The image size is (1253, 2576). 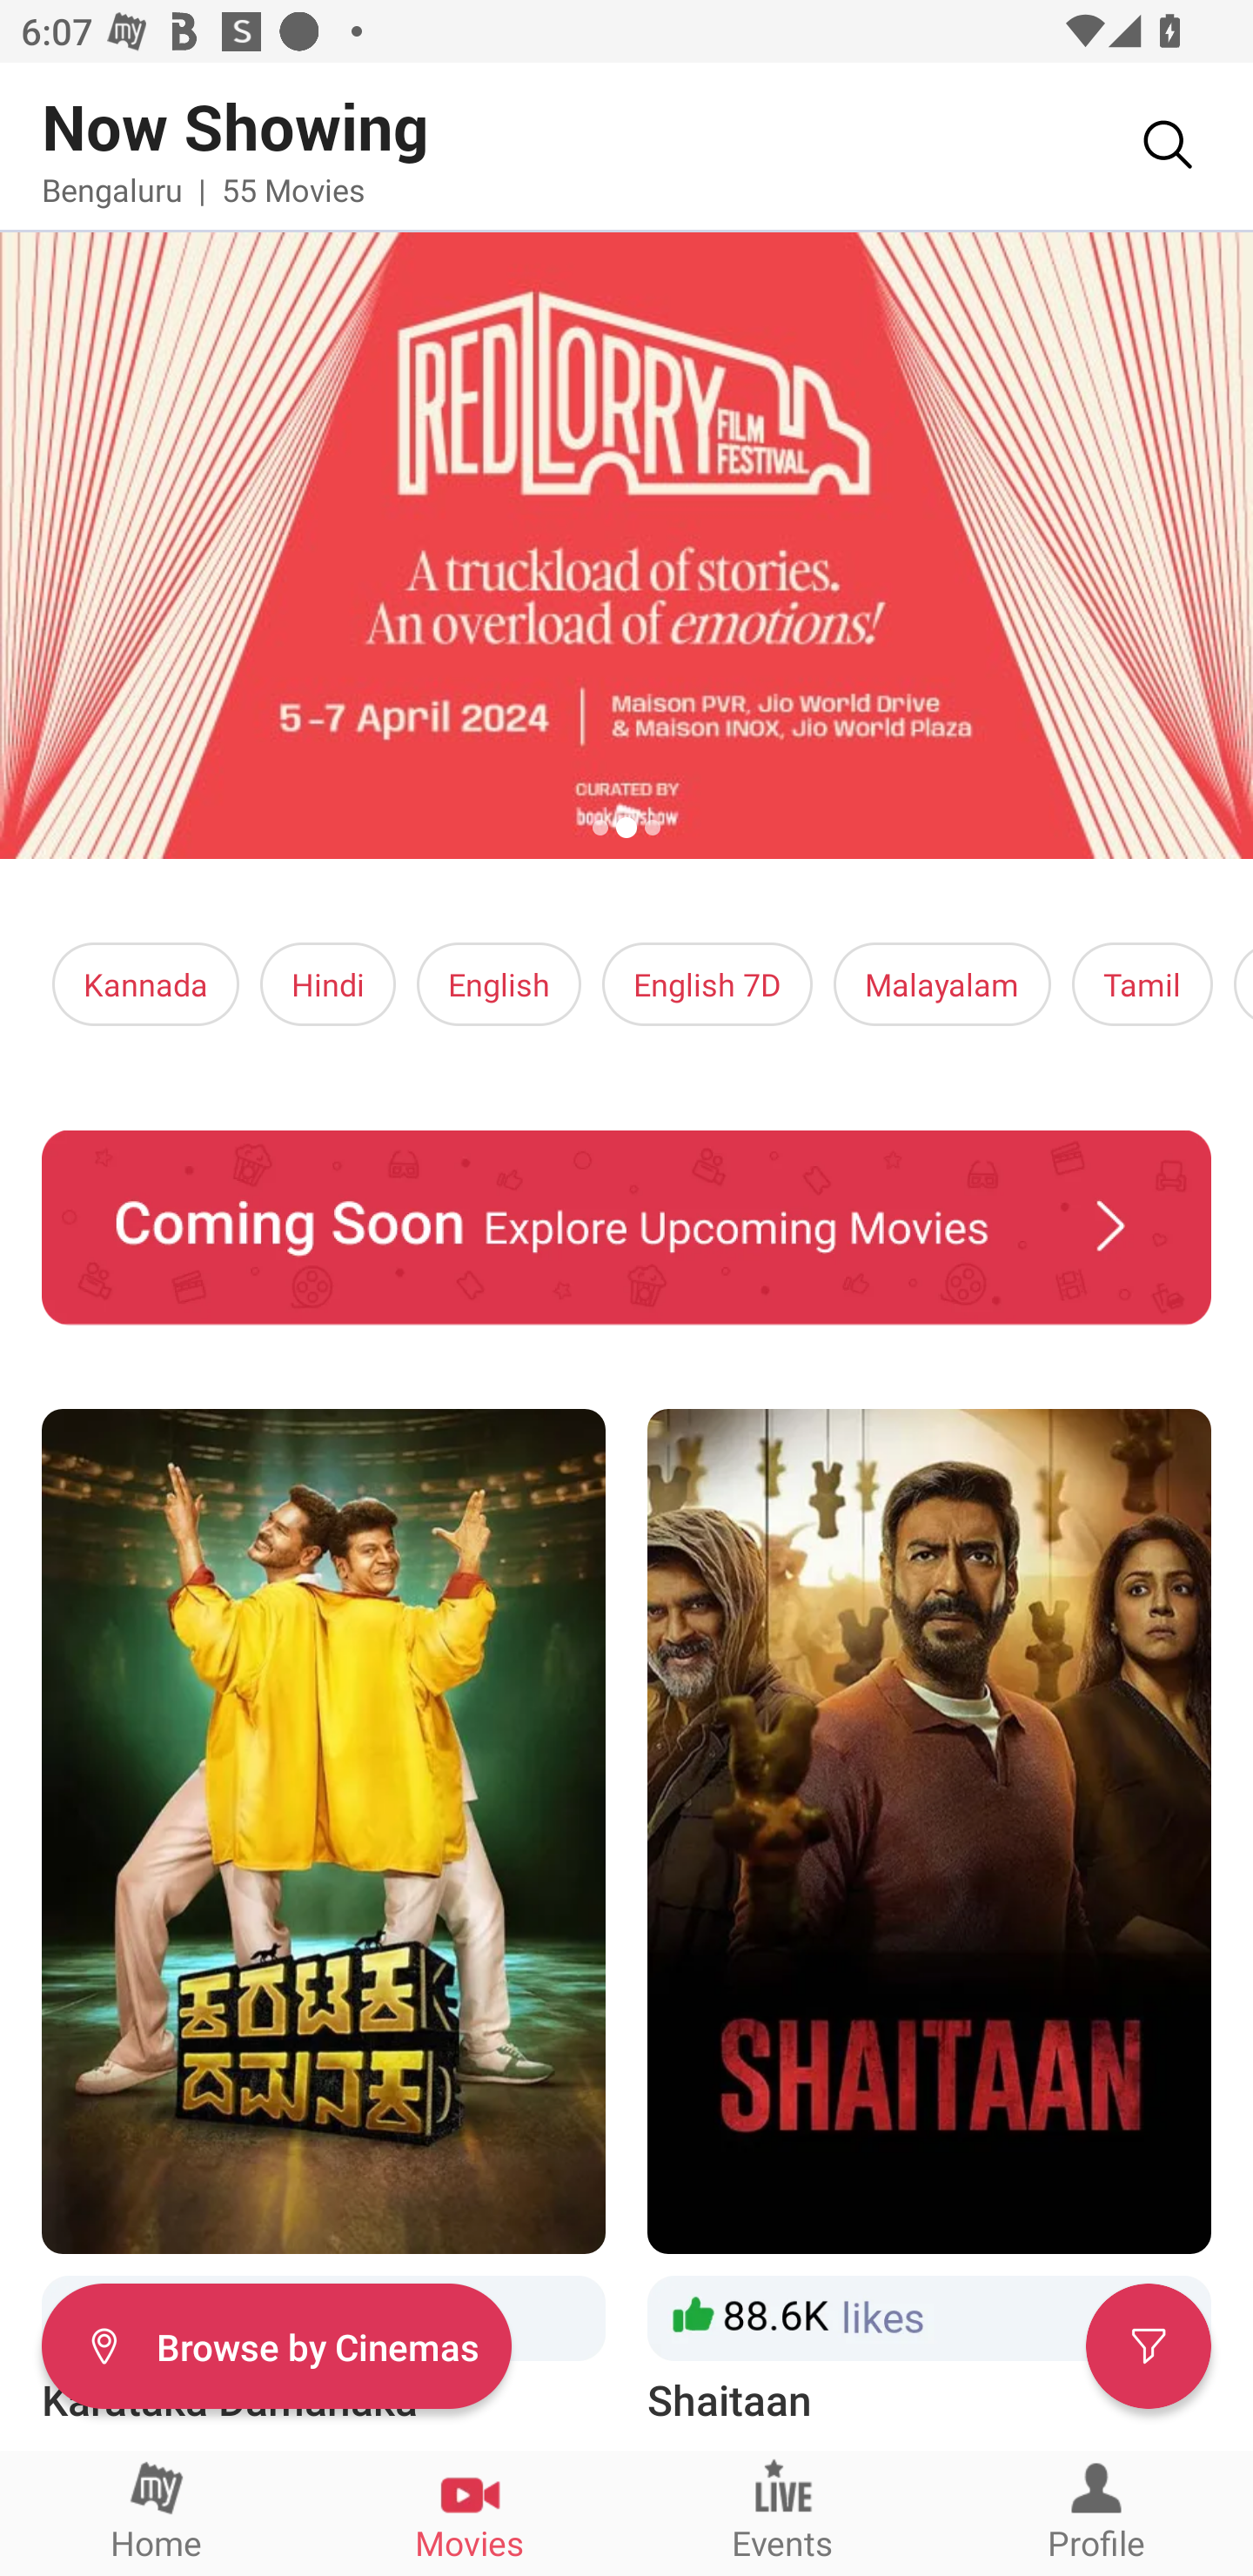 I want to click on Filter, so click(x=1149, y=2345).